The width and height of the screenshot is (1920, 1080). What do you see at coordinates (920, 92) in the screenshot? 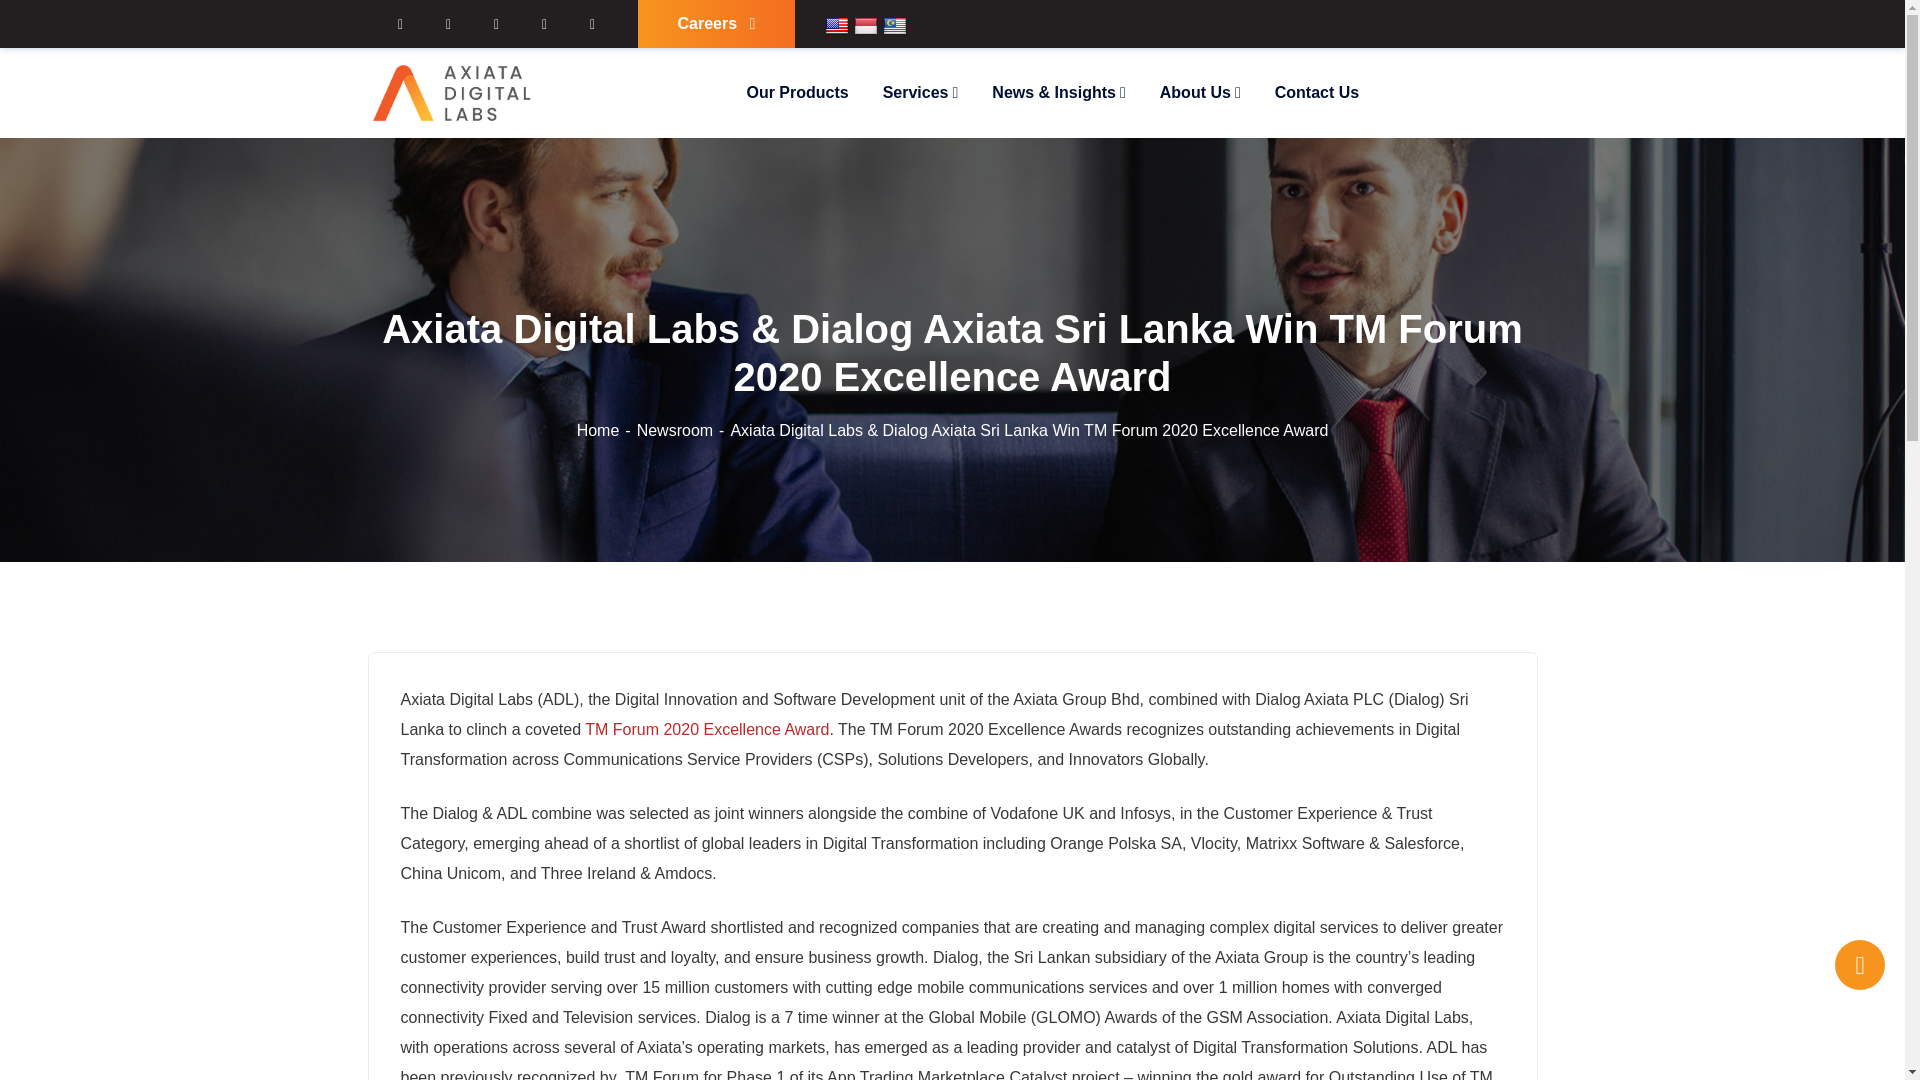
I see `Services` at bounding box center [920, 92].